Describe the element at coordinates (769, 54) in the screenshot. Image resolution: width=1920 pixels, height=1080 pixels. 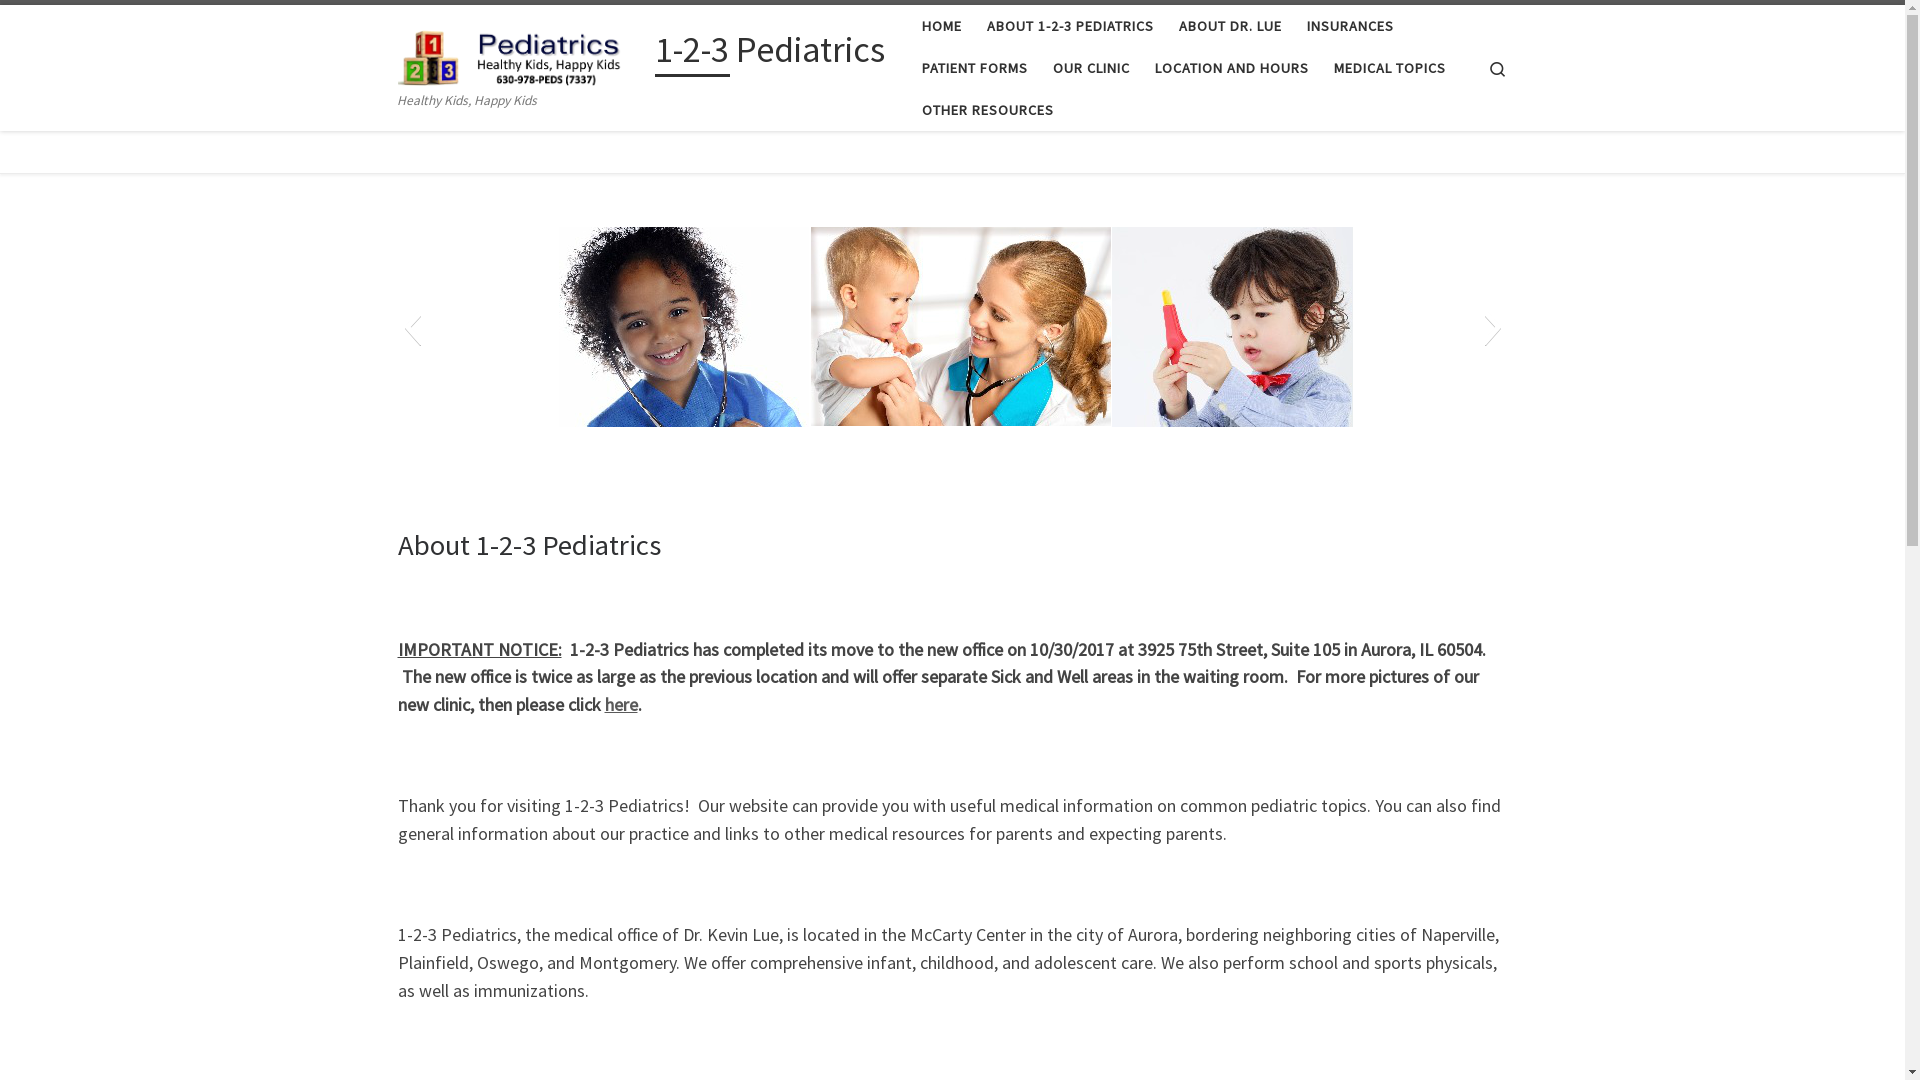
I see `1-2-3 Pediatrics` at that location.